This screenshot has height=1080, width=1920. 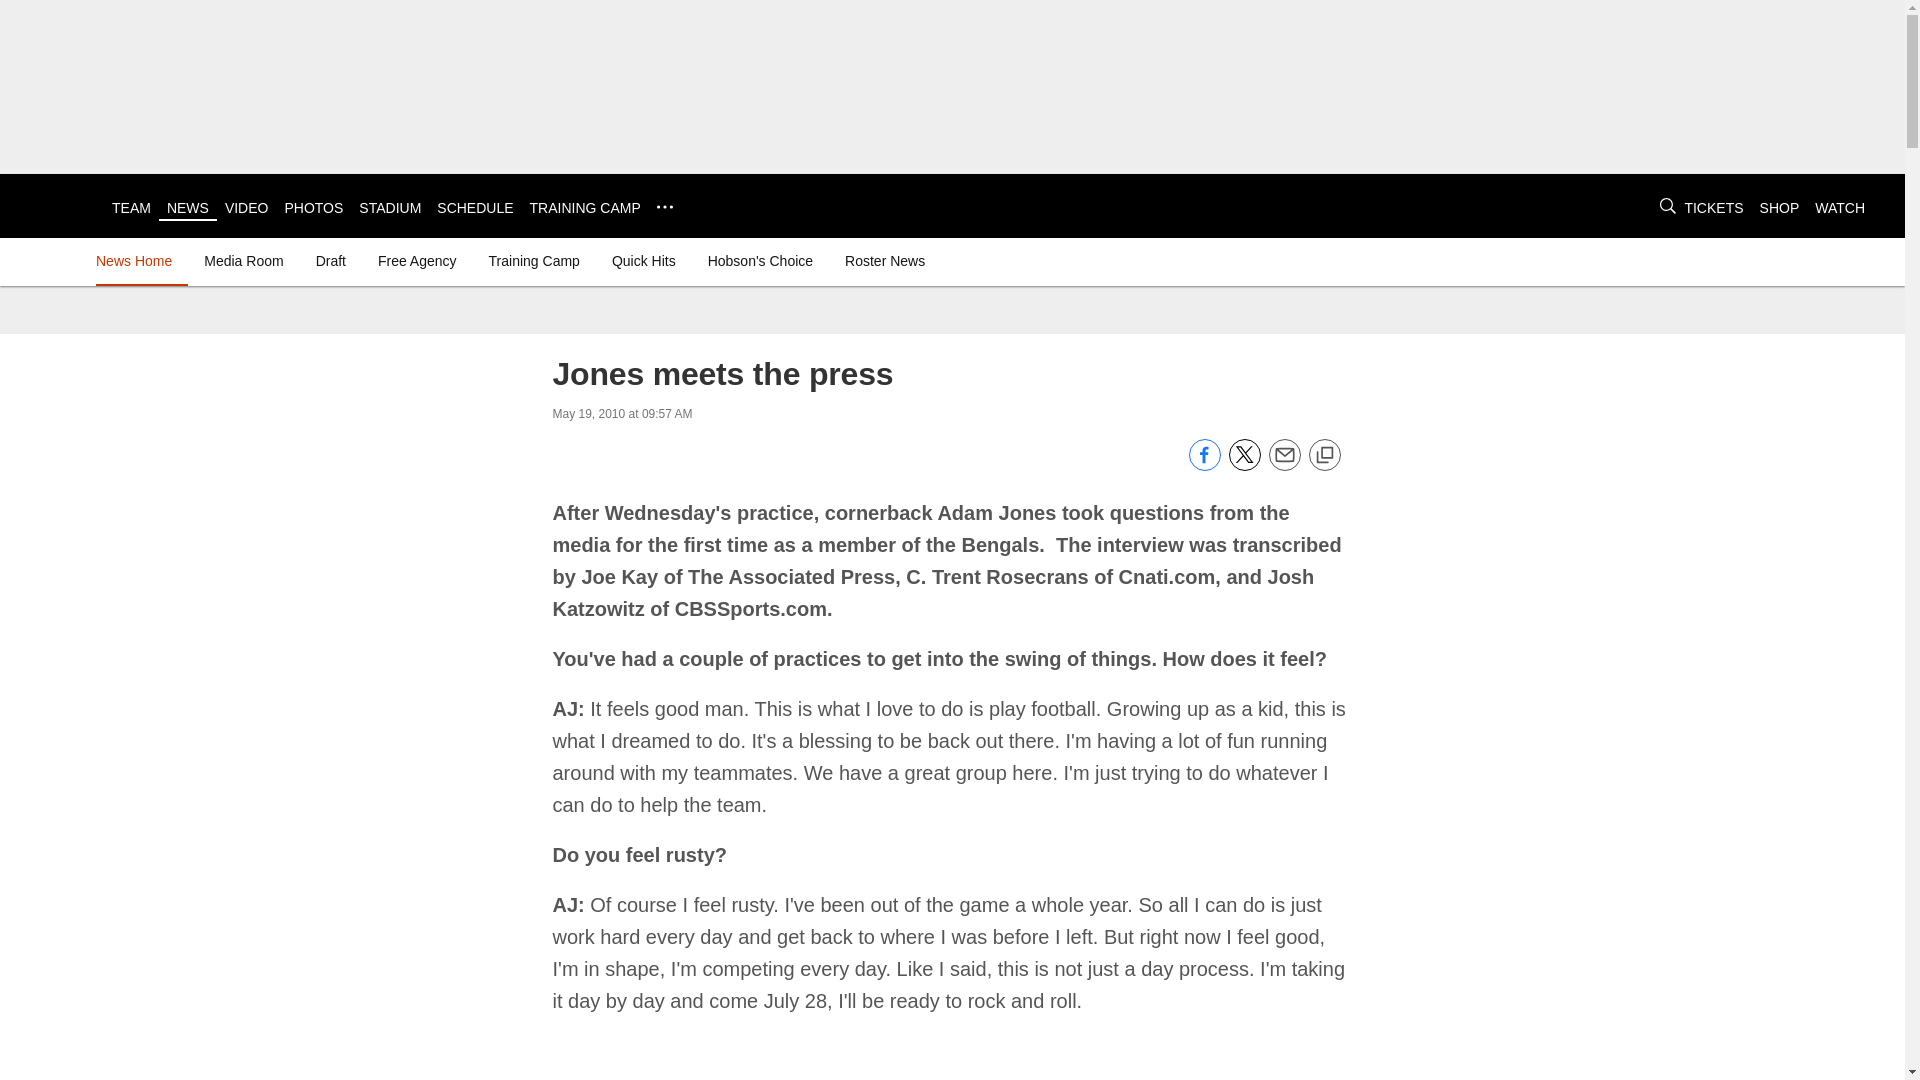 I want to click on Free Agency, so click(x=417, y=260).